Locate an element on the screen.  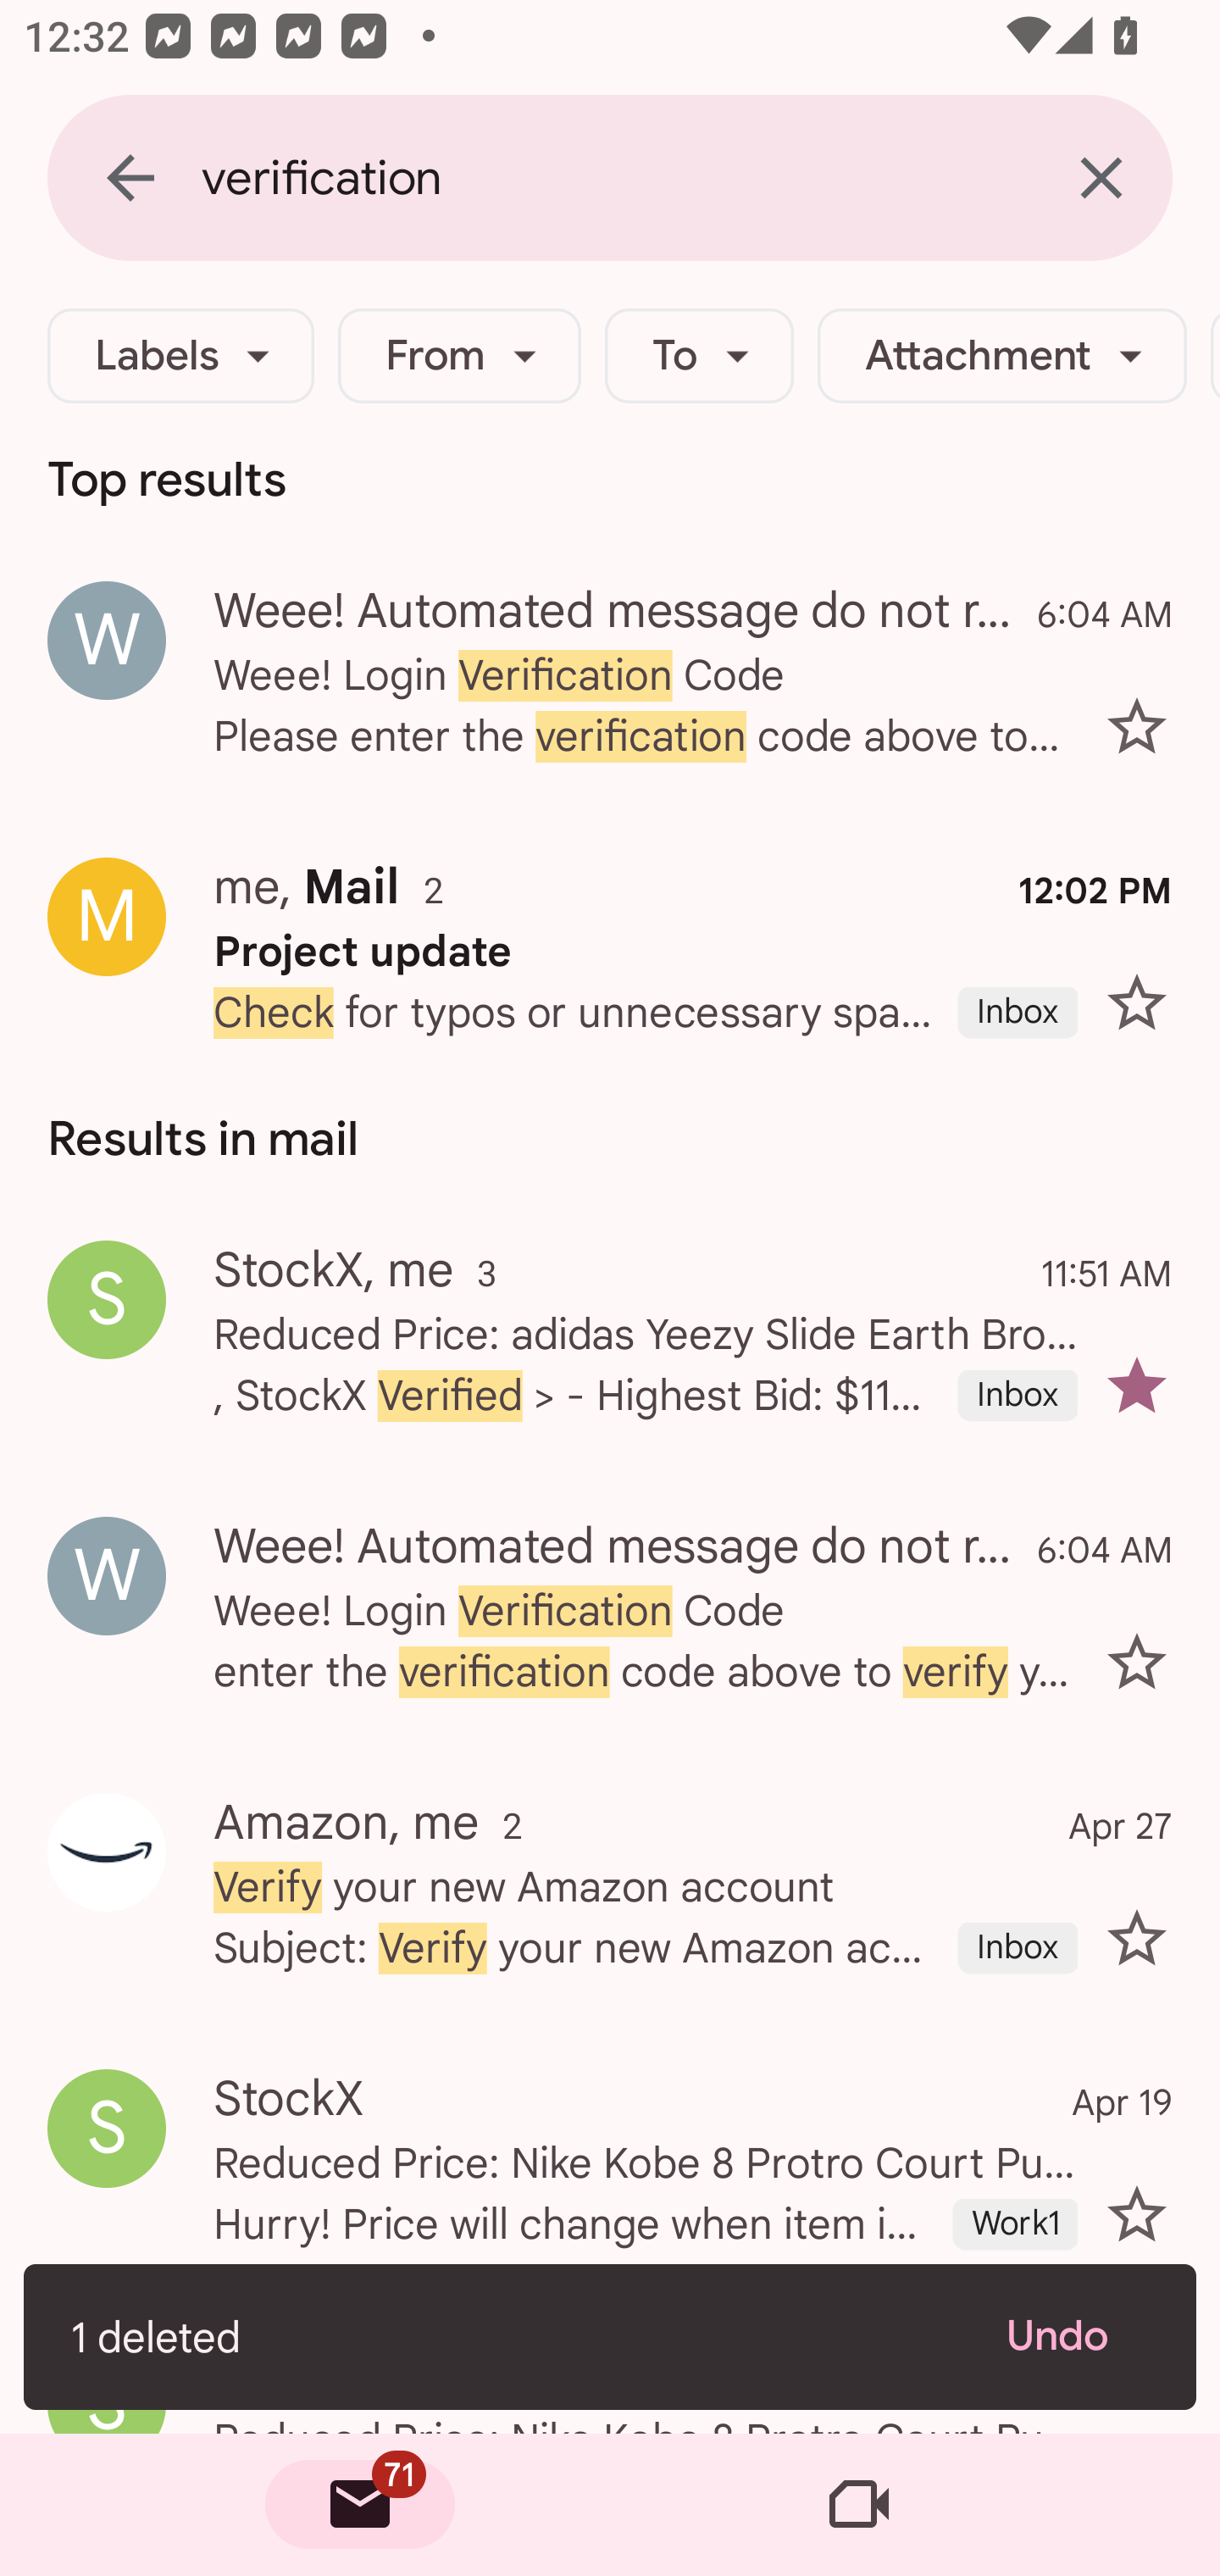
To is located at coordinates (700, 356).